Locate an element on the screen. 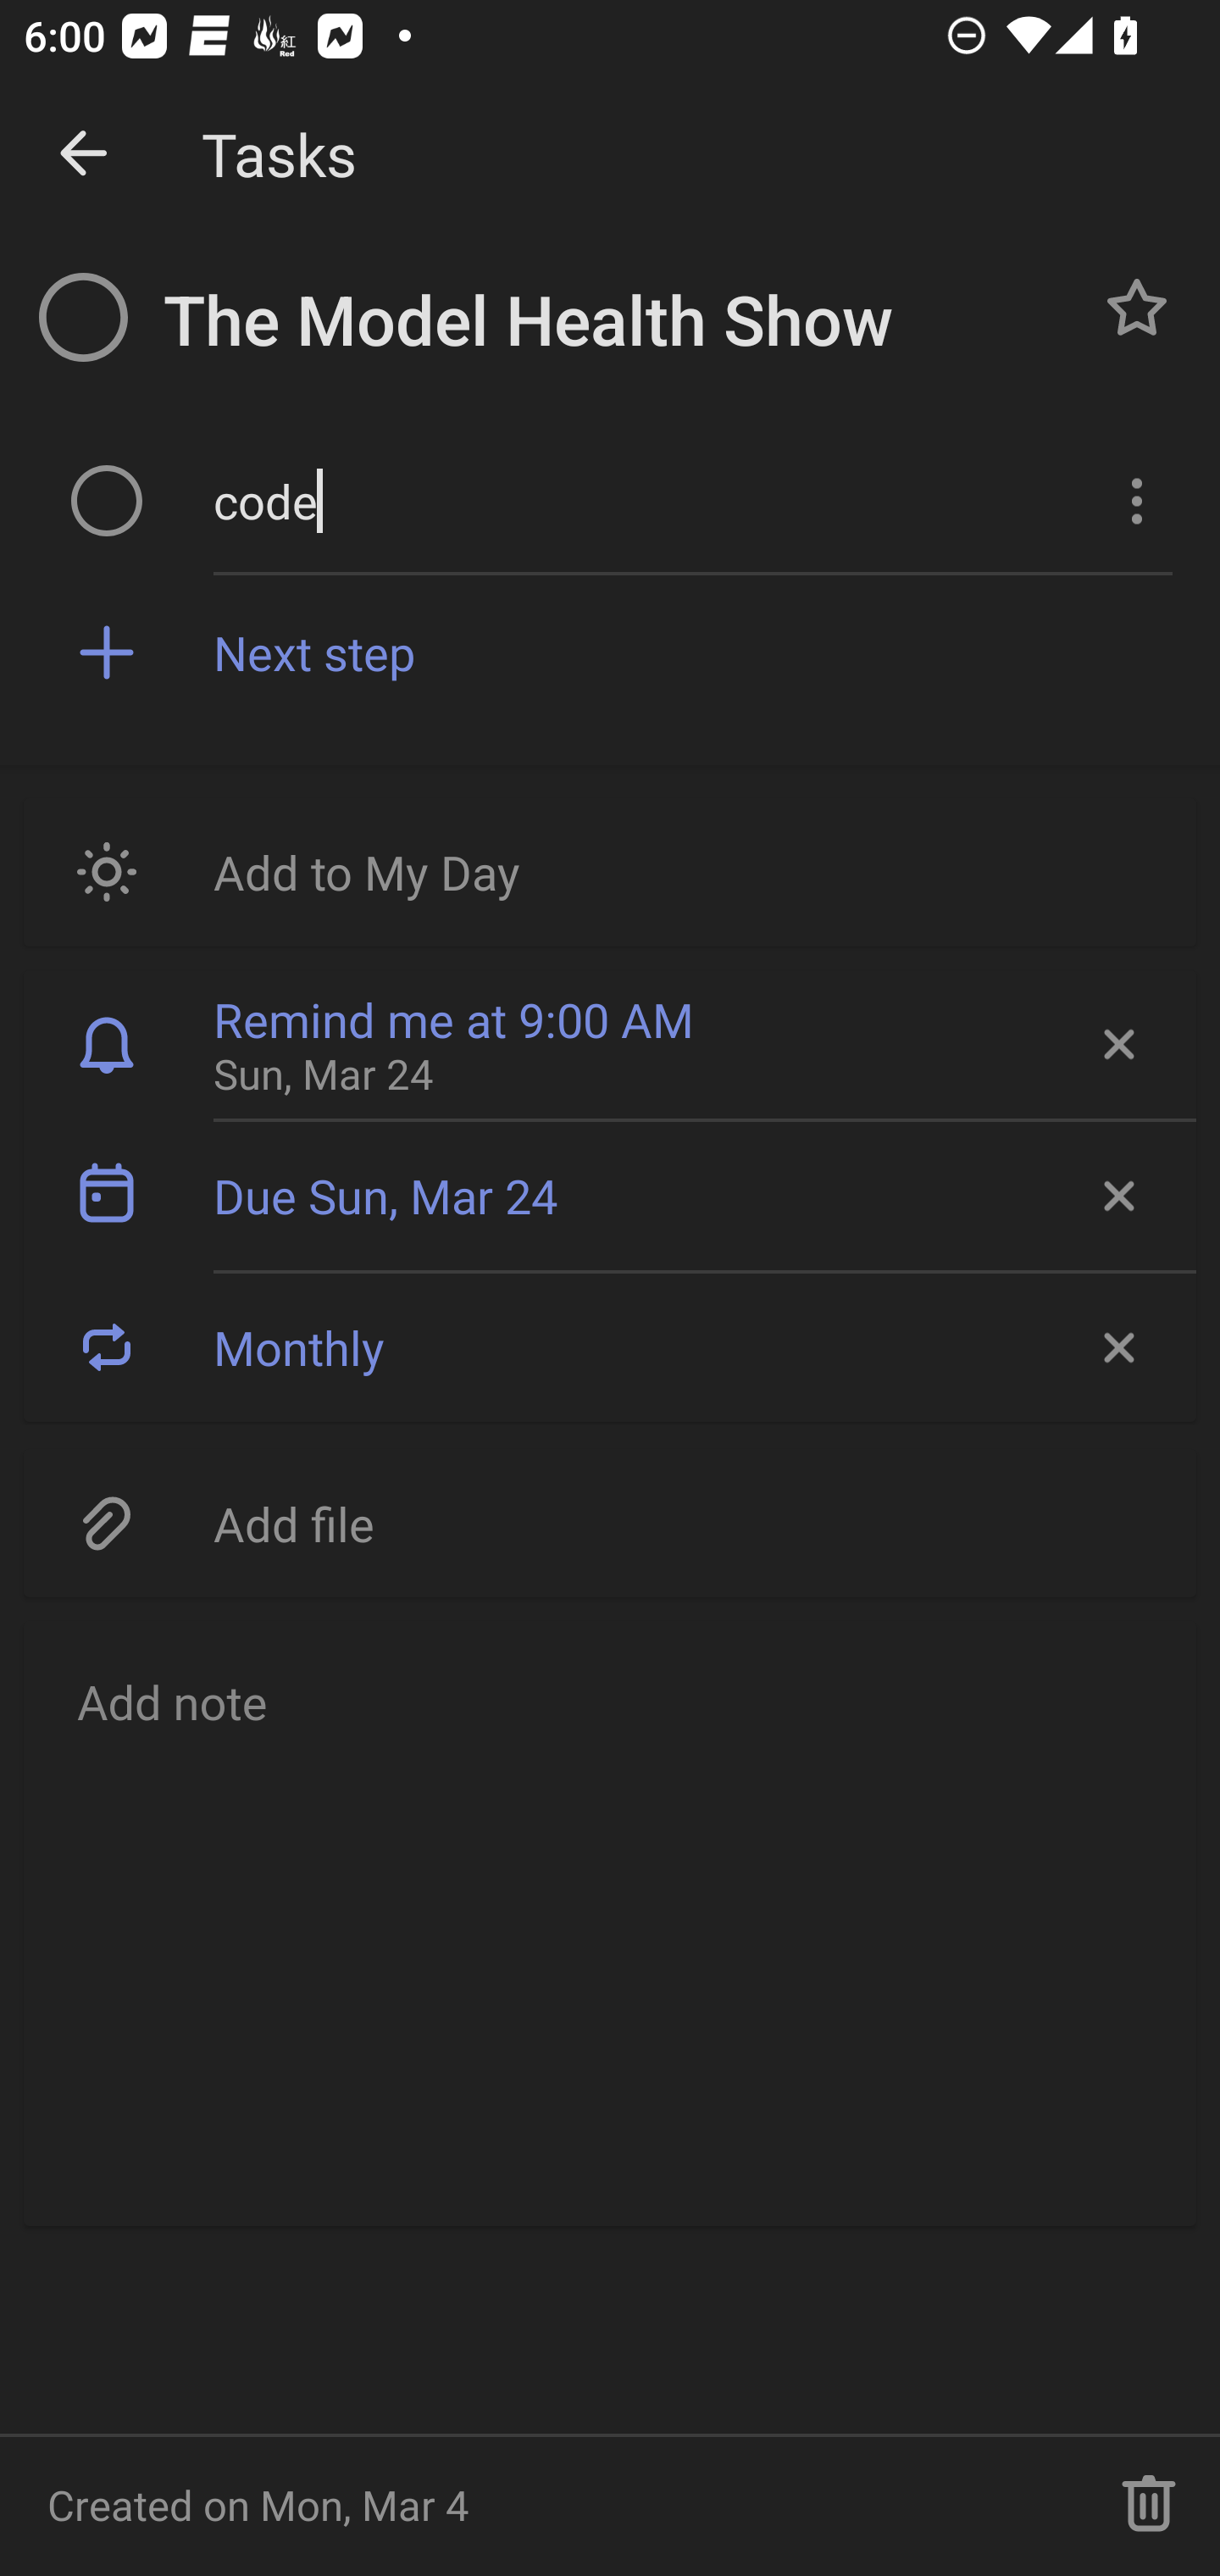  Dismiss detail view is located at coordinates (83, 154).